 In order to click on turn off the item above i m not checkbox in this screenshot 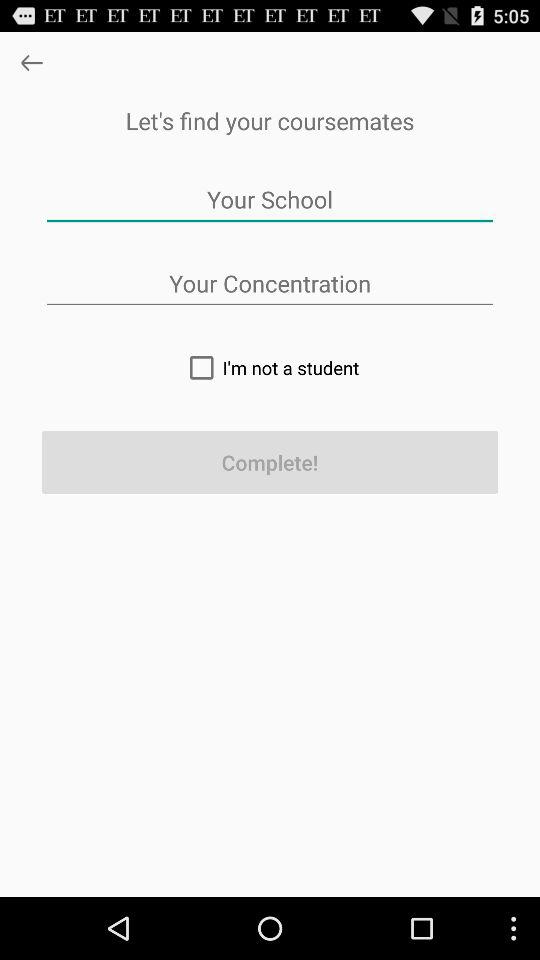, I will do `click(270, 284)`.